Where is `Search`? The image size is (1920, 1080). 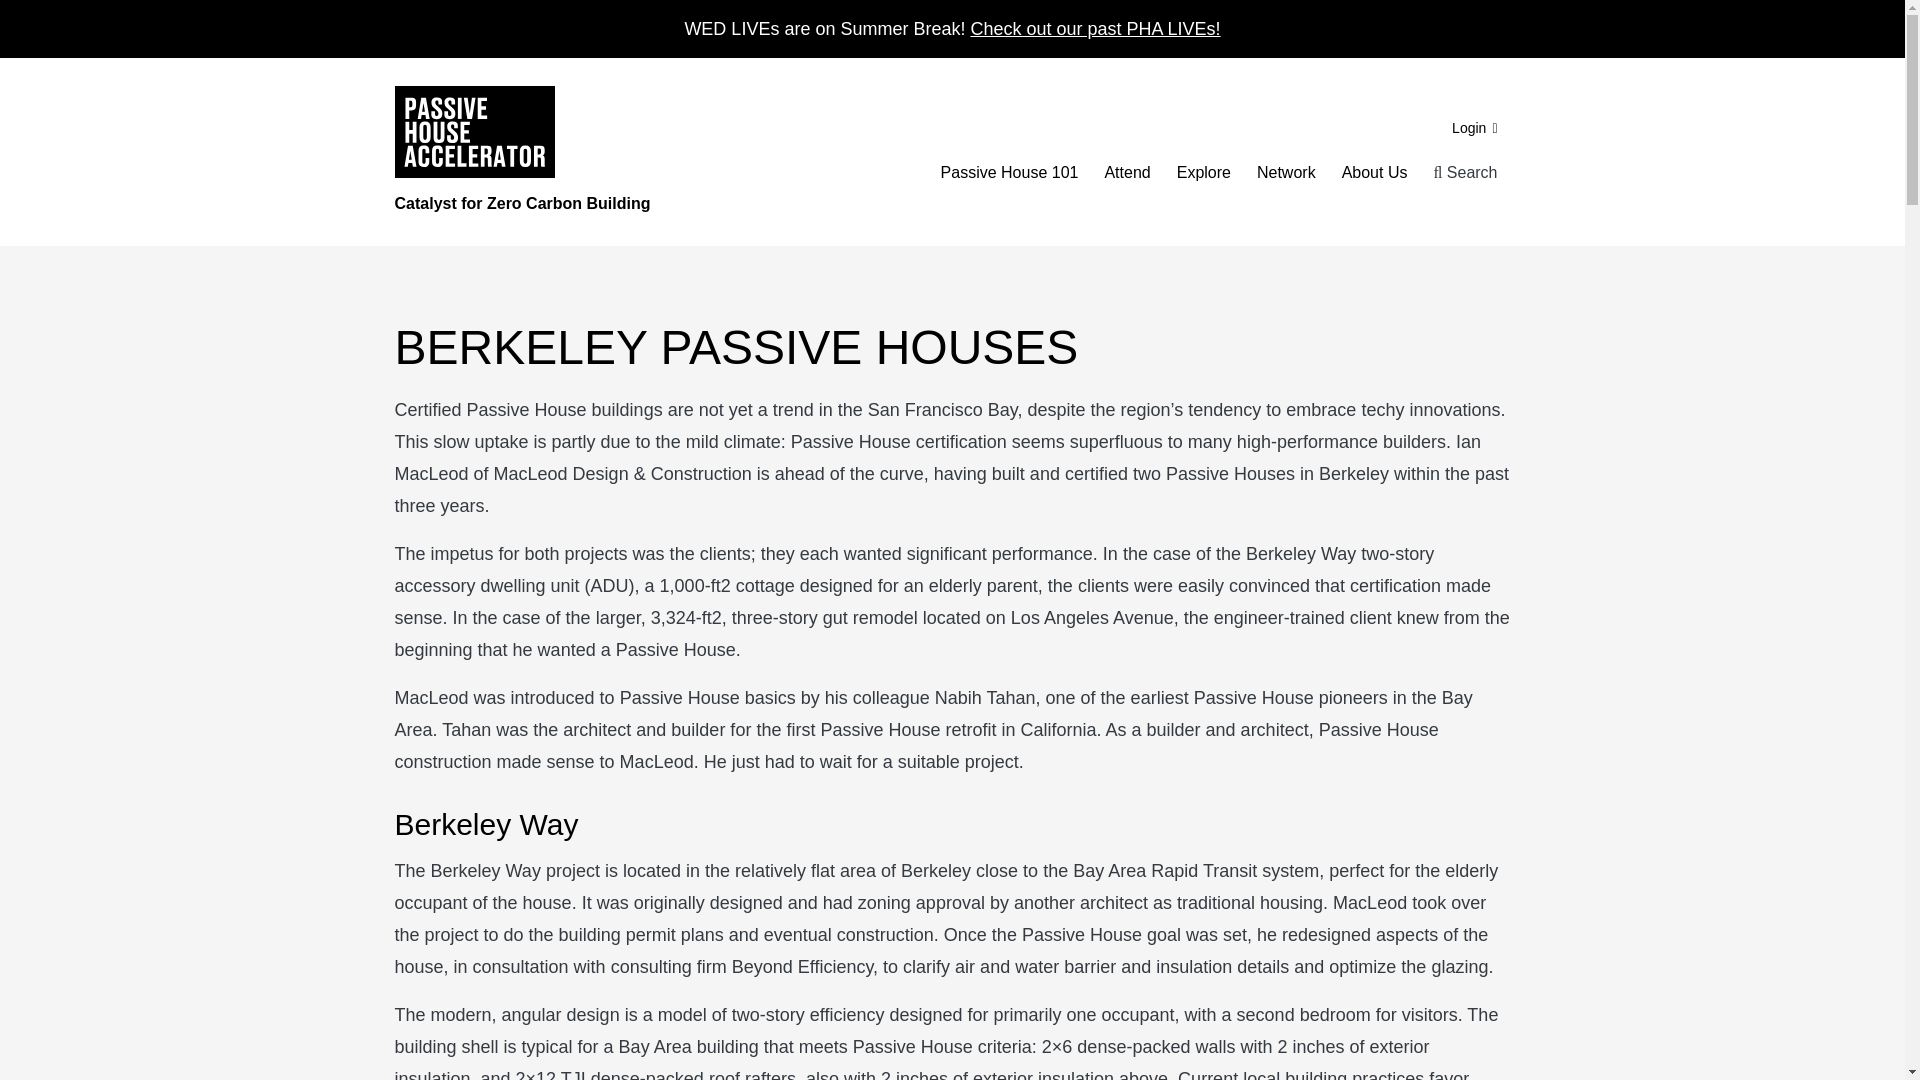
Search is located at coordinates (1464, 172).